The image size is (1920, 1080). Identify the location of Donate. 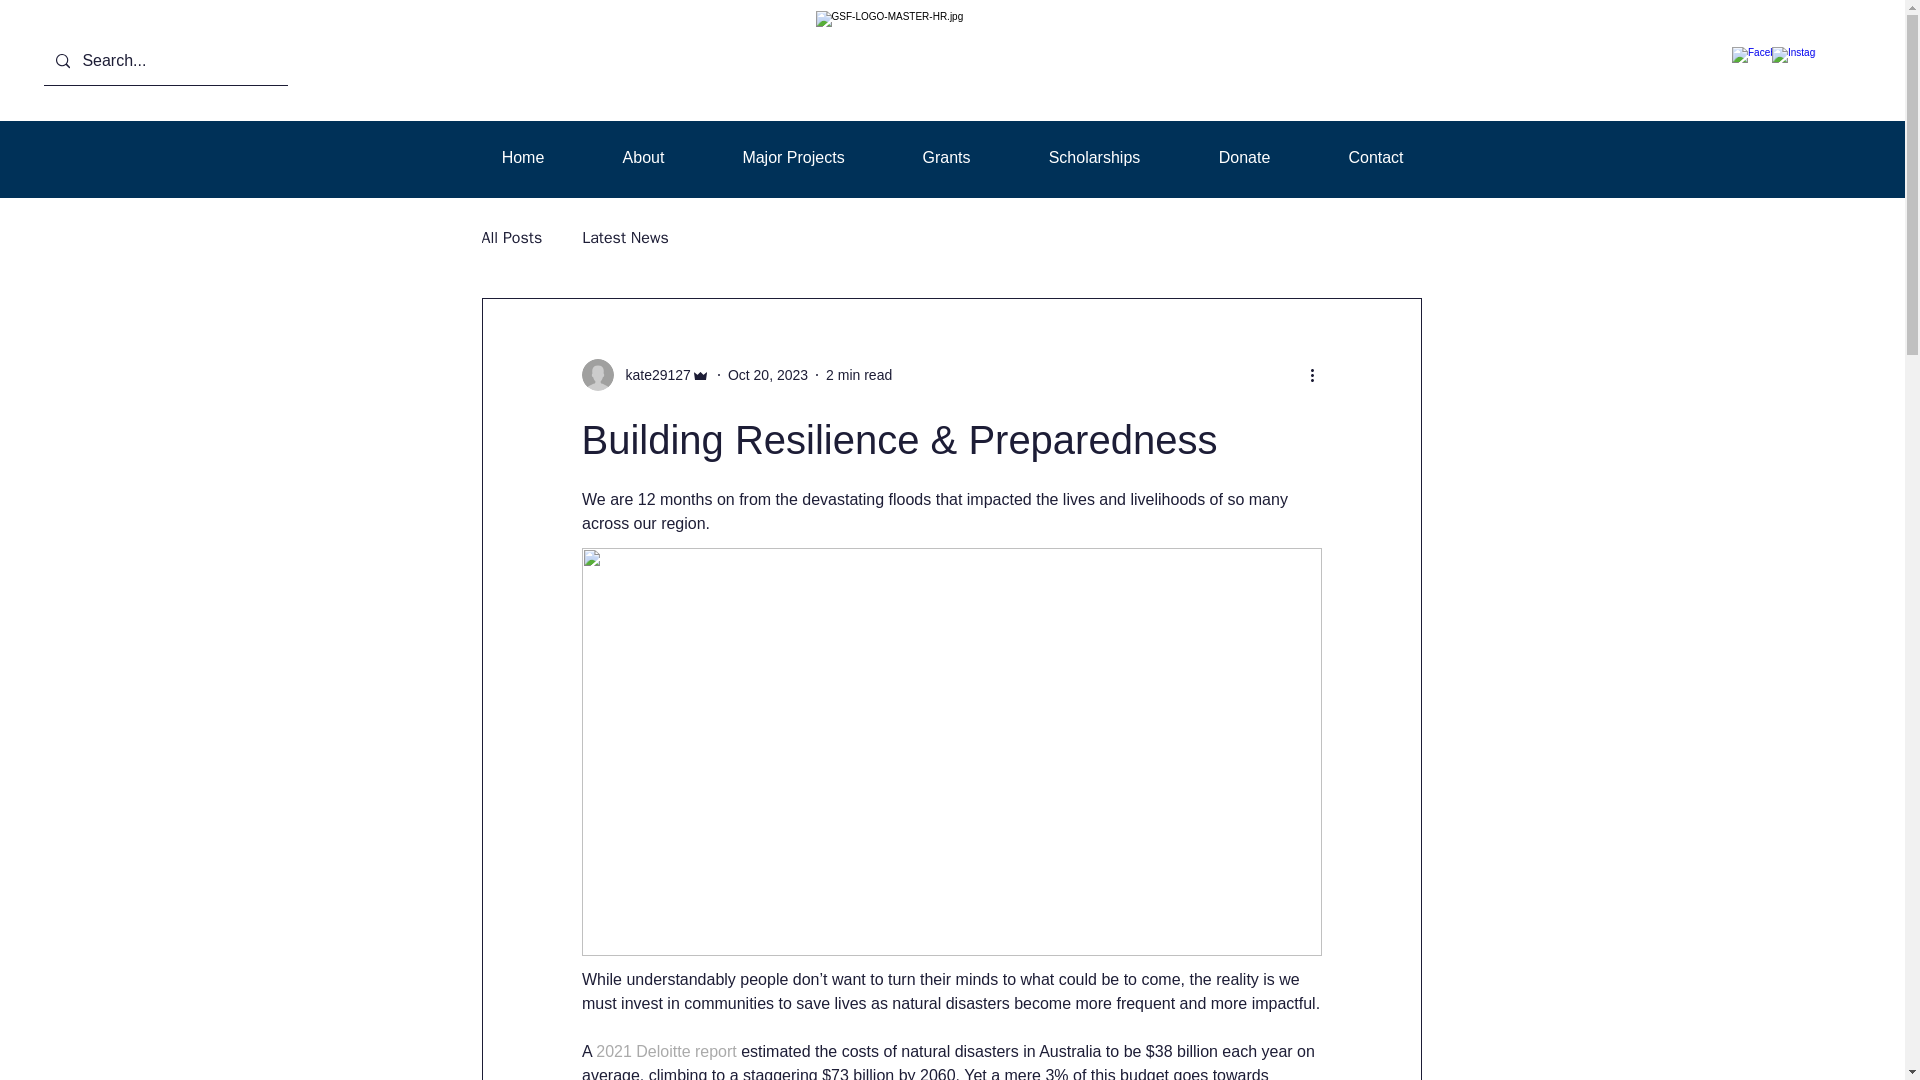
(1244, 157).